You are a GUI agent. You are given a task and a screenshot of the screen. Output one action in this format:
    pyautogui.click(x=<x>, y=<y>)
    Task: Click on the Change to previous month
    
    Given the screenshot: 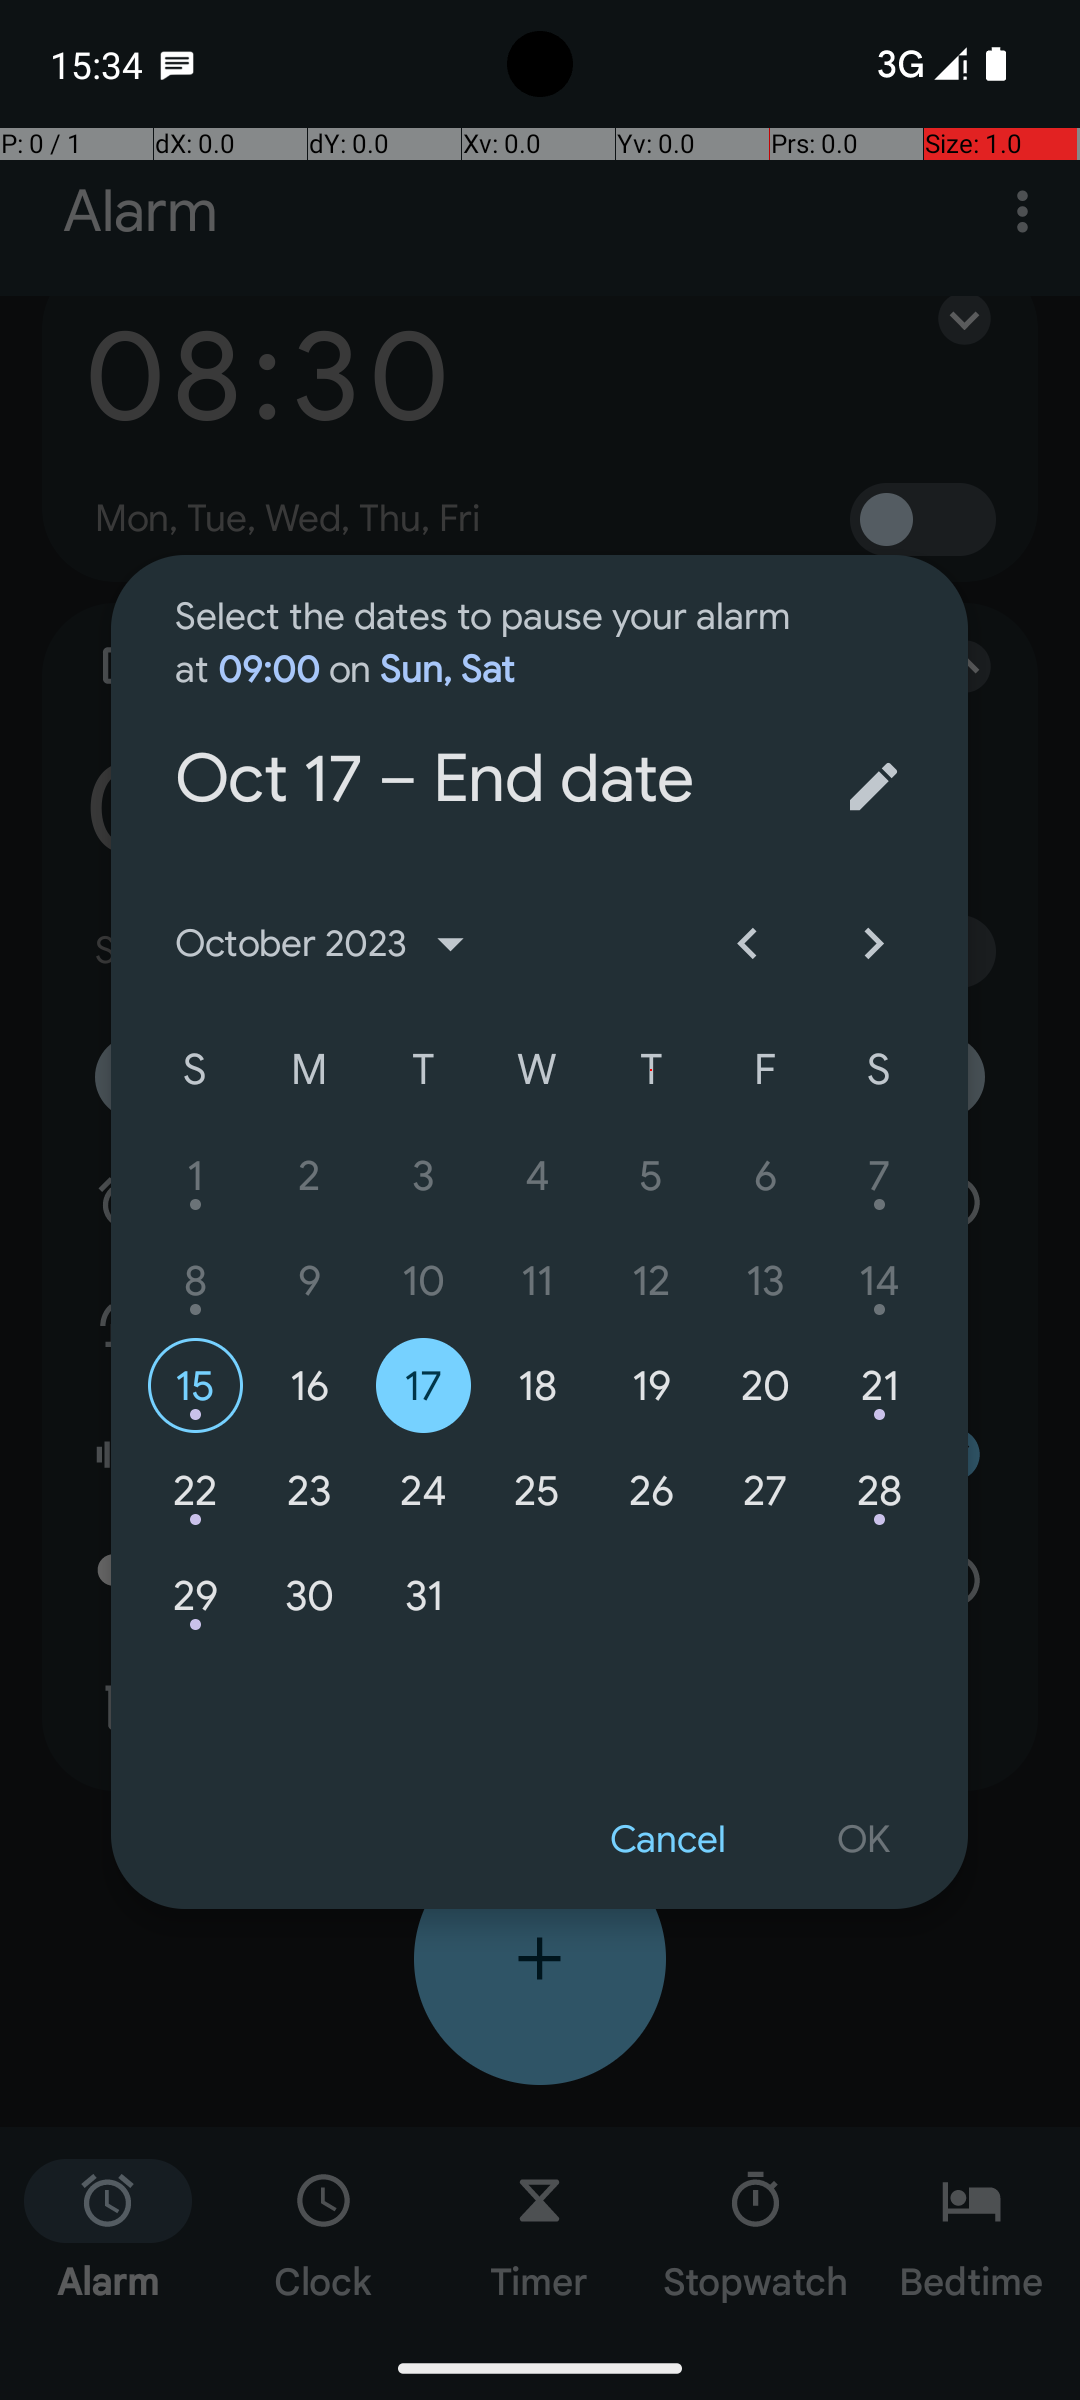 What is the action you would take?
    pyautogui.click(x=747, y=944)
    